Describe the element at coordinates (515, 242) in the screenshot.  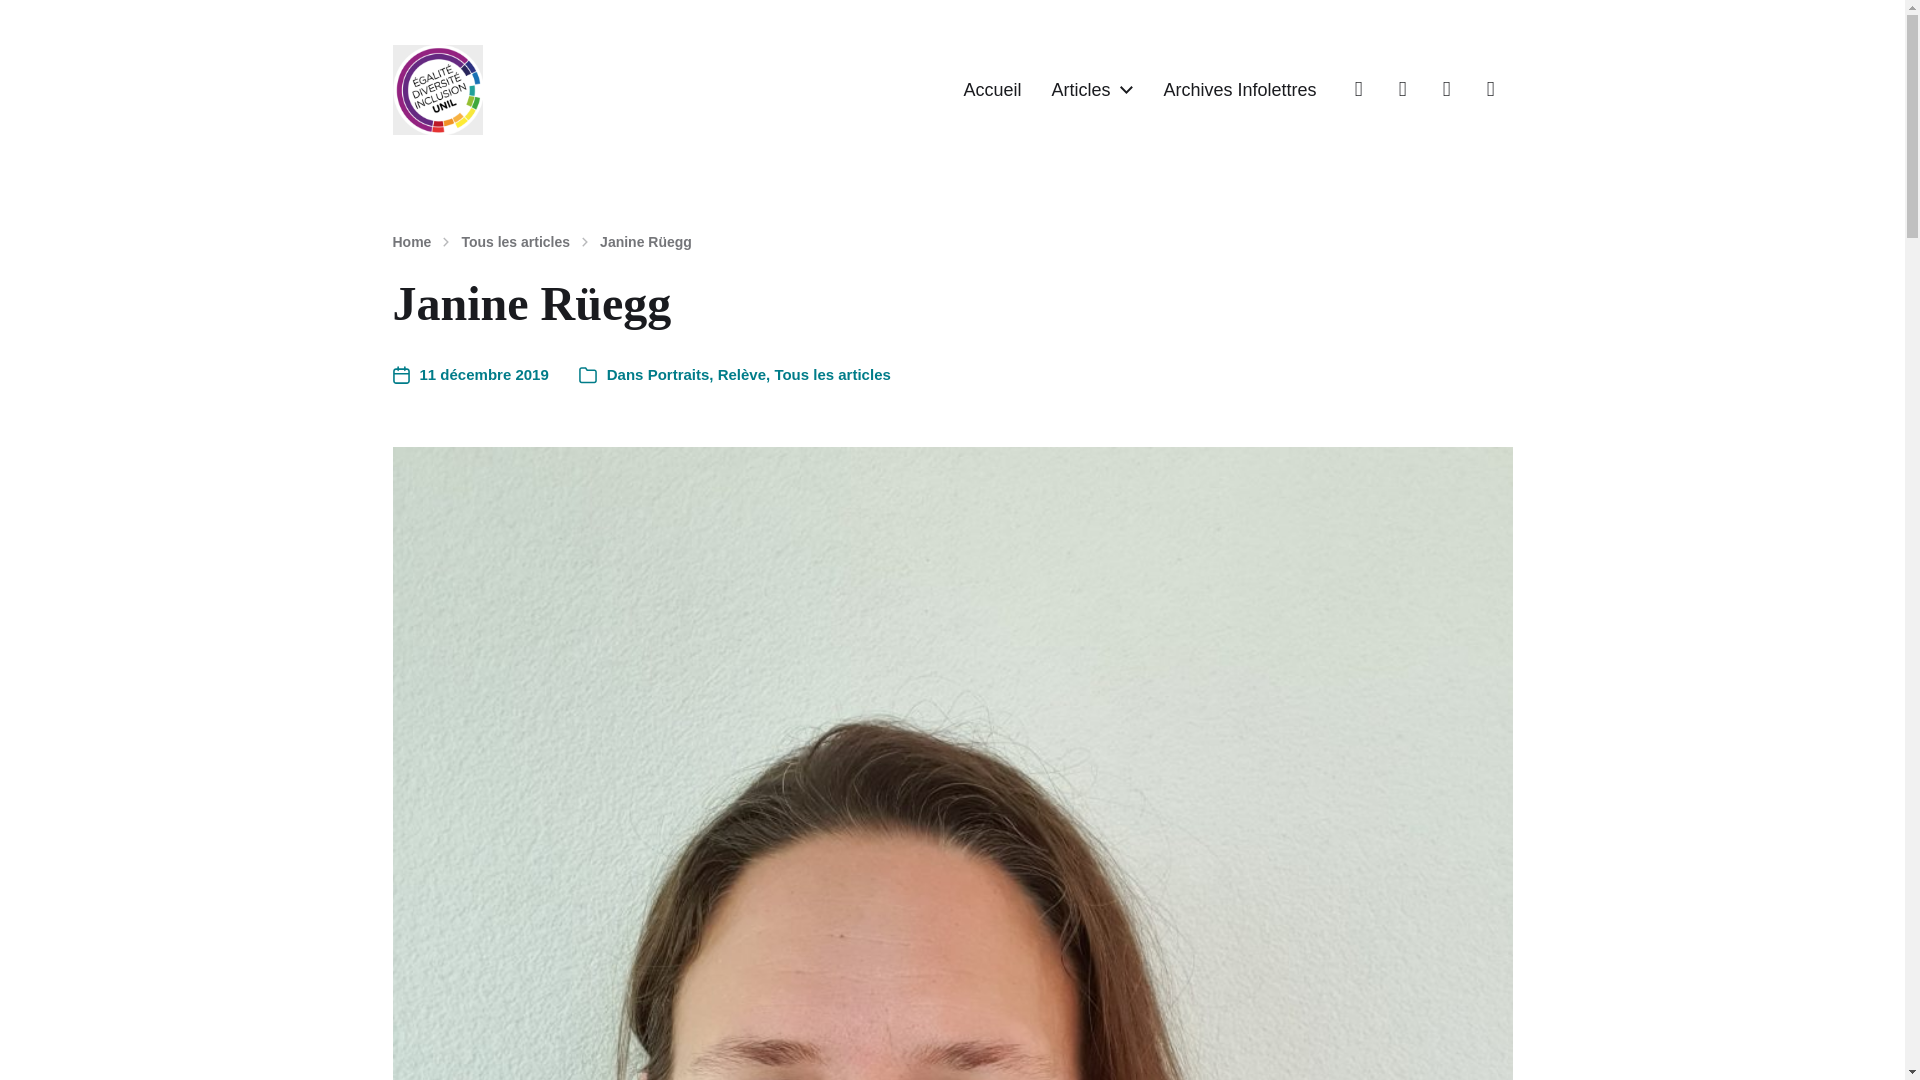
I see `Tous les articles` at that location.